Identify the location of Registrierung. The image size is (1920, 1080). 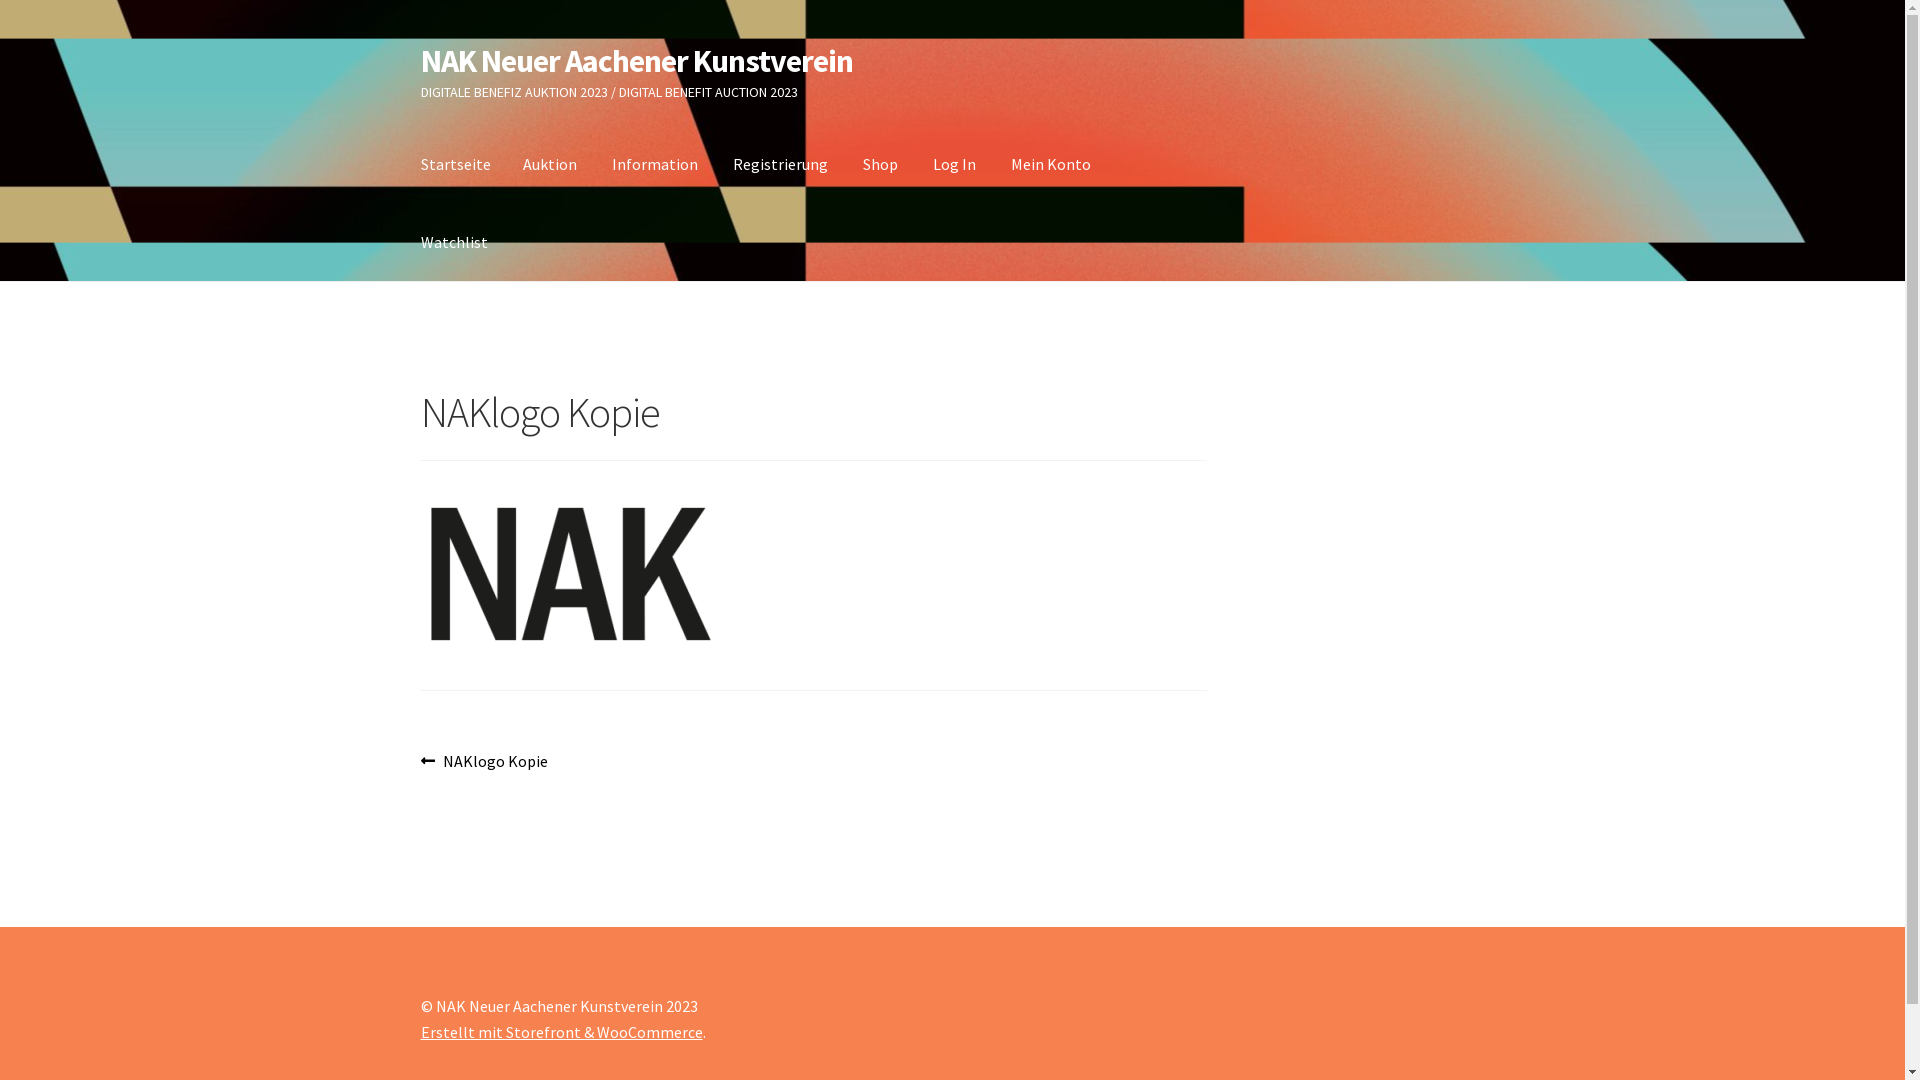
(780, 165).